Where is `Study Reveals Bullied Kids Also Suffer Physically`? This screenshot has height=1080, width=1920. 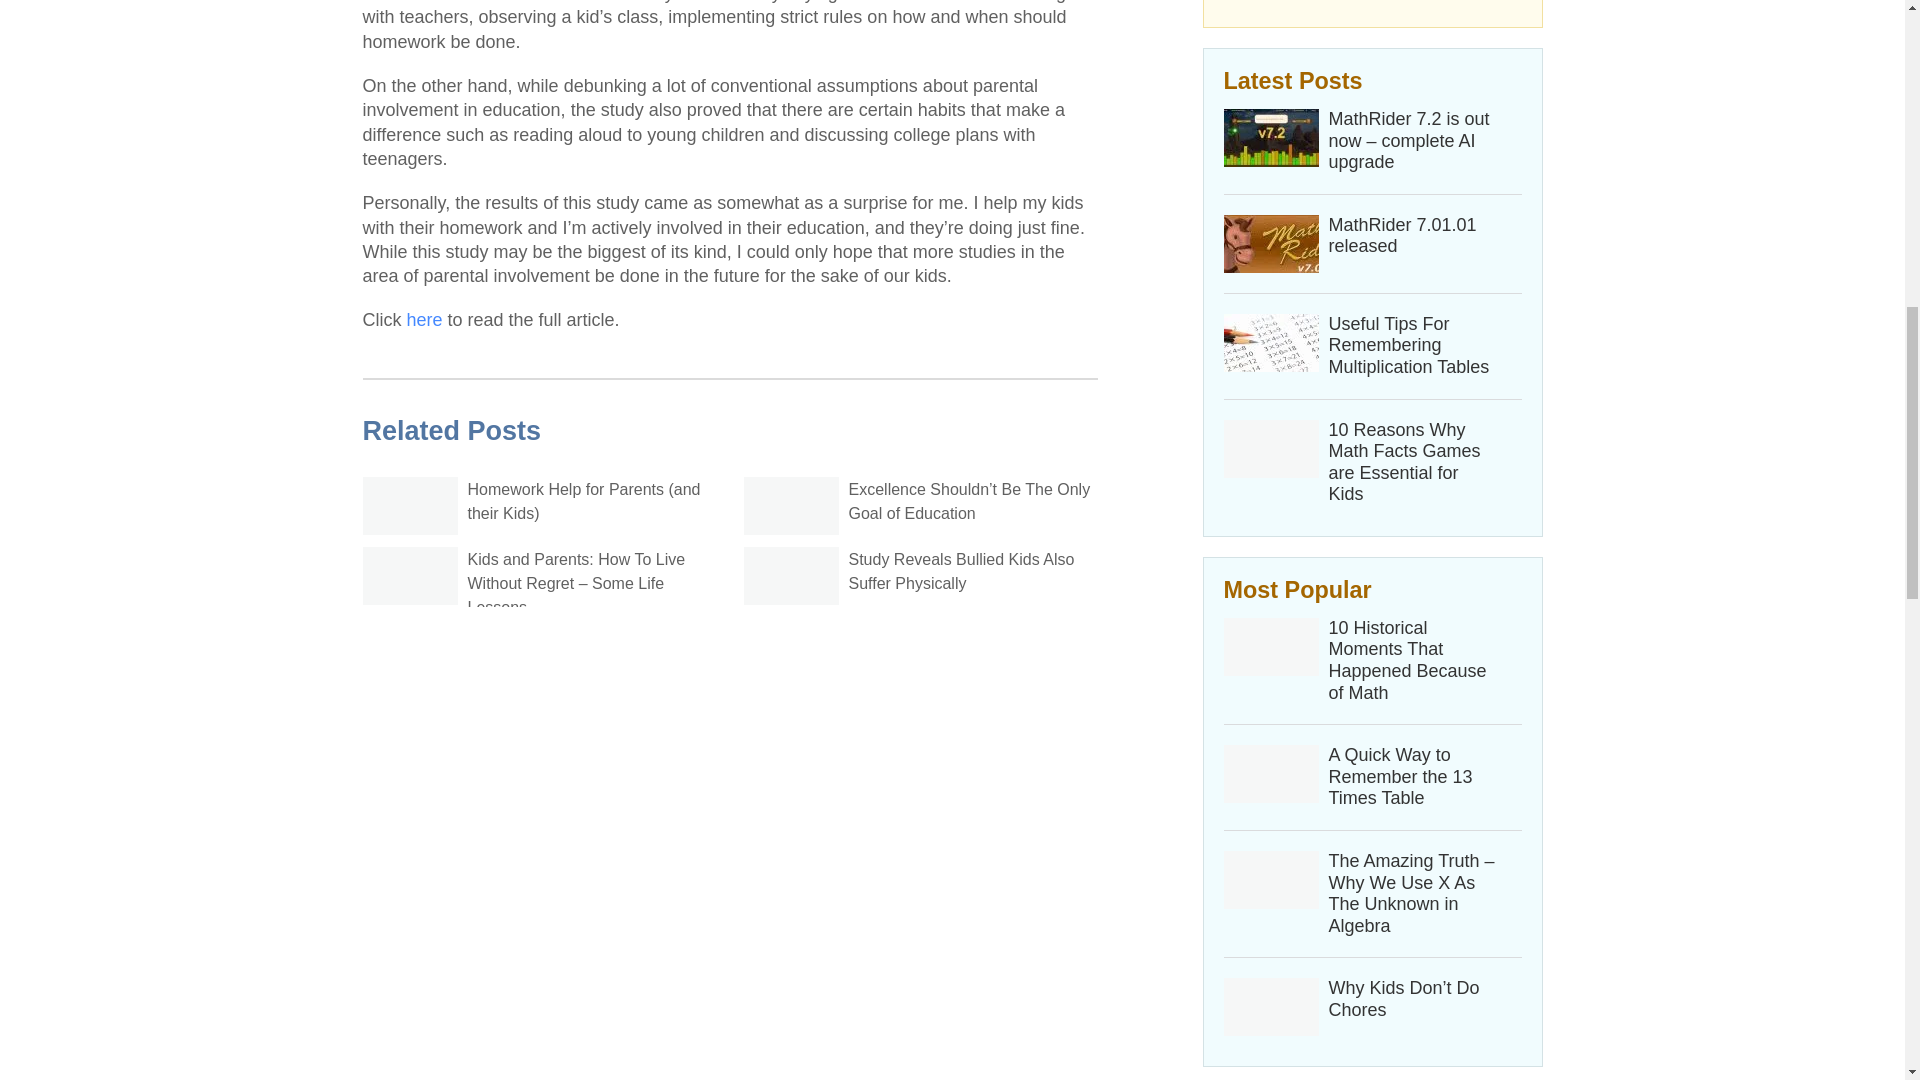
Study Reveals Bullied Kids Also Suffer Physically is located at coordinates (960, 570).